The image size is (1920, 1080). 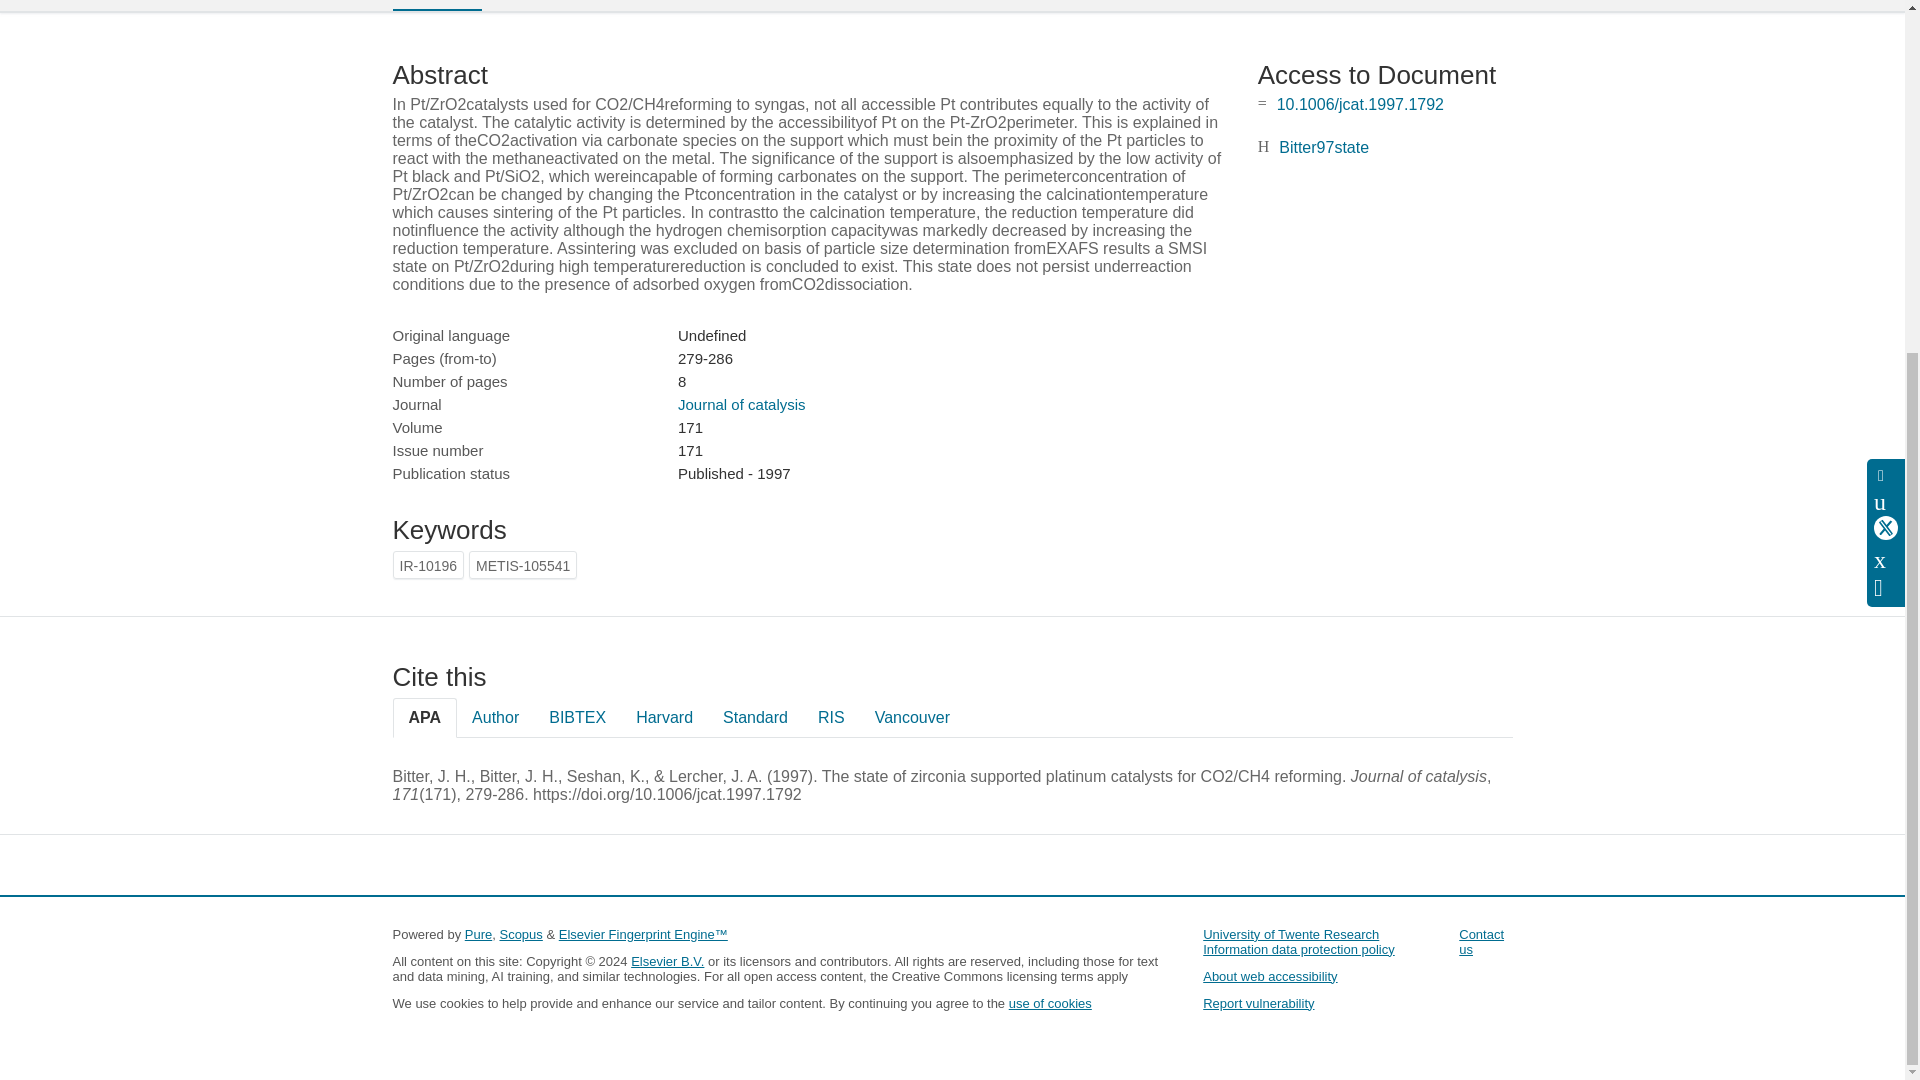 I want to click on Scopus, so click(x=520, y=934).